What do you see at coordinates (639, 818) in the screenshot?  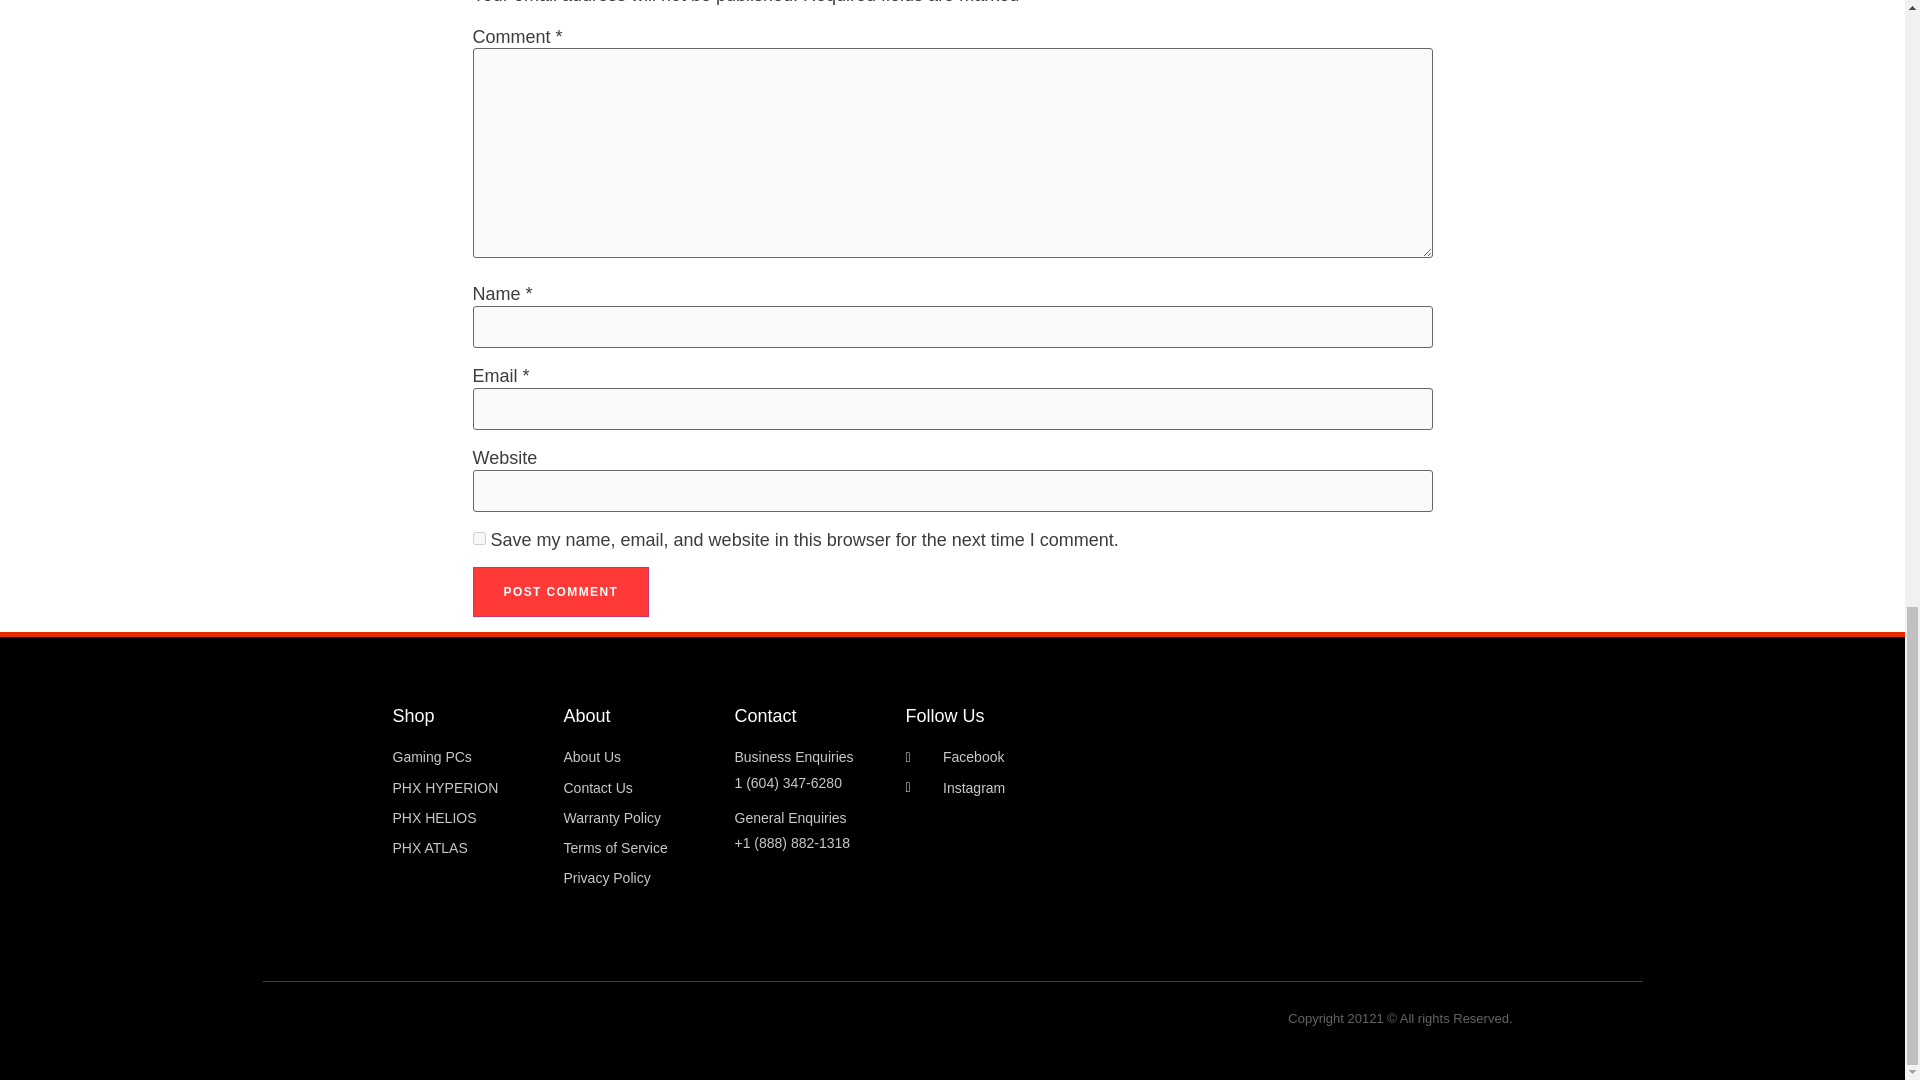 I see `Warranty Policy` at bounding box center [639, 818].